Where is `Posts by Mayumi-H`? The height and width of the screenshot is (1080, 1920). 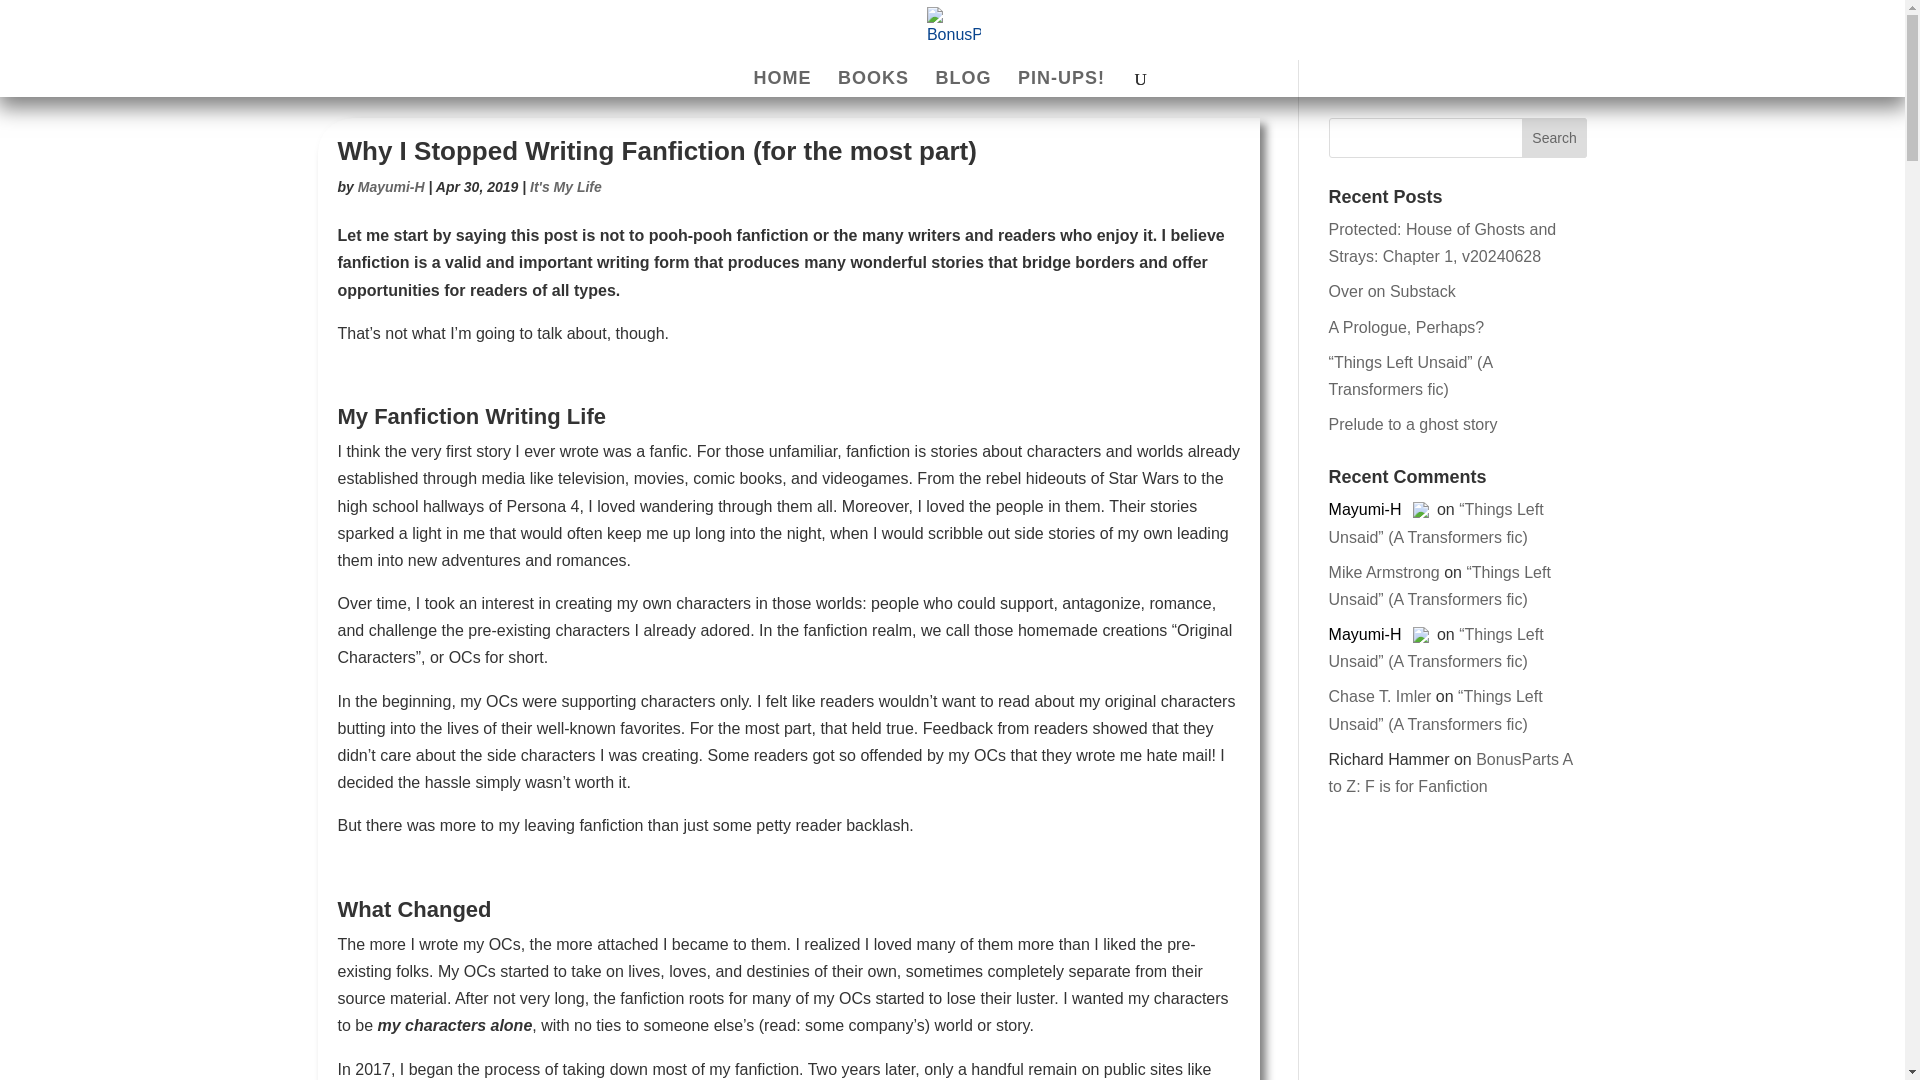
Posts by Mayumi-H is located at coordinates (390, 187).